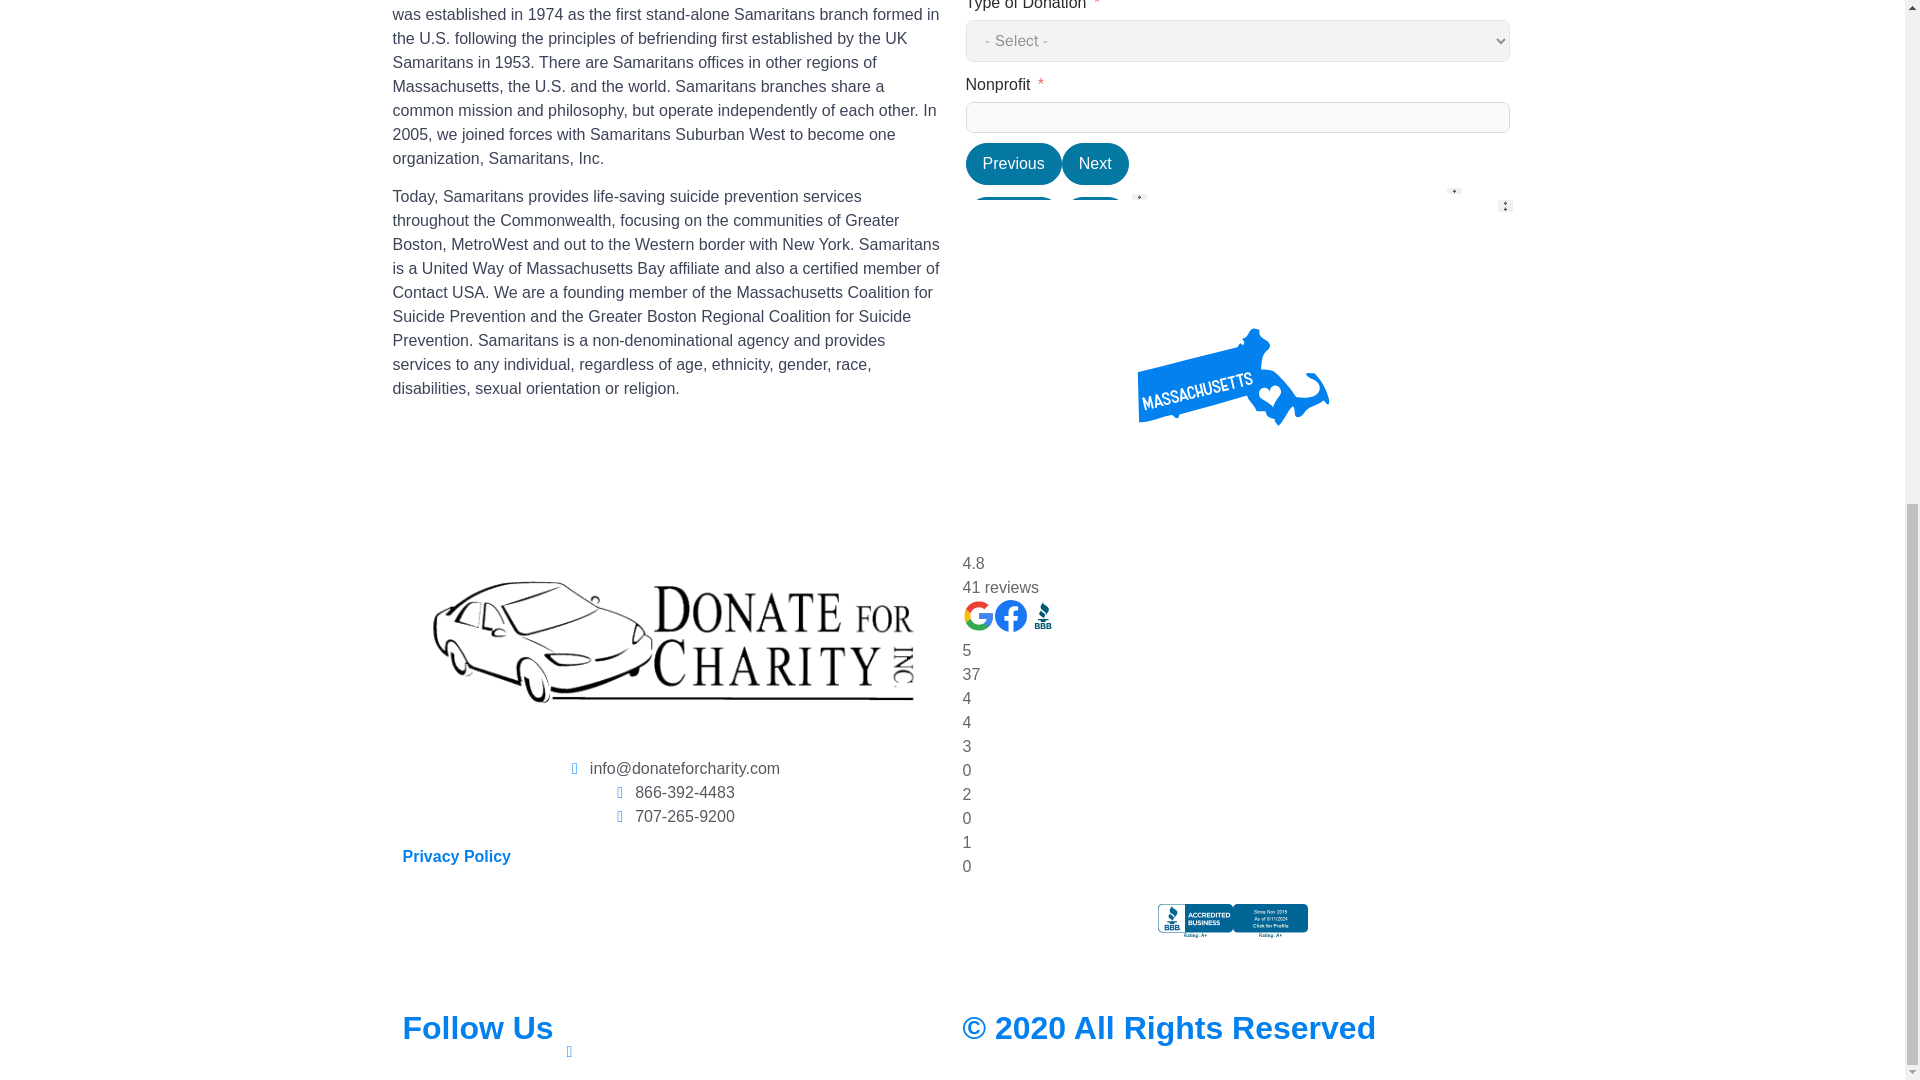 The height and width of the screenshot is (1080, 1920). Describe the element at coordinates (1094, 576) in the screenshot. I see `Next` at that location.